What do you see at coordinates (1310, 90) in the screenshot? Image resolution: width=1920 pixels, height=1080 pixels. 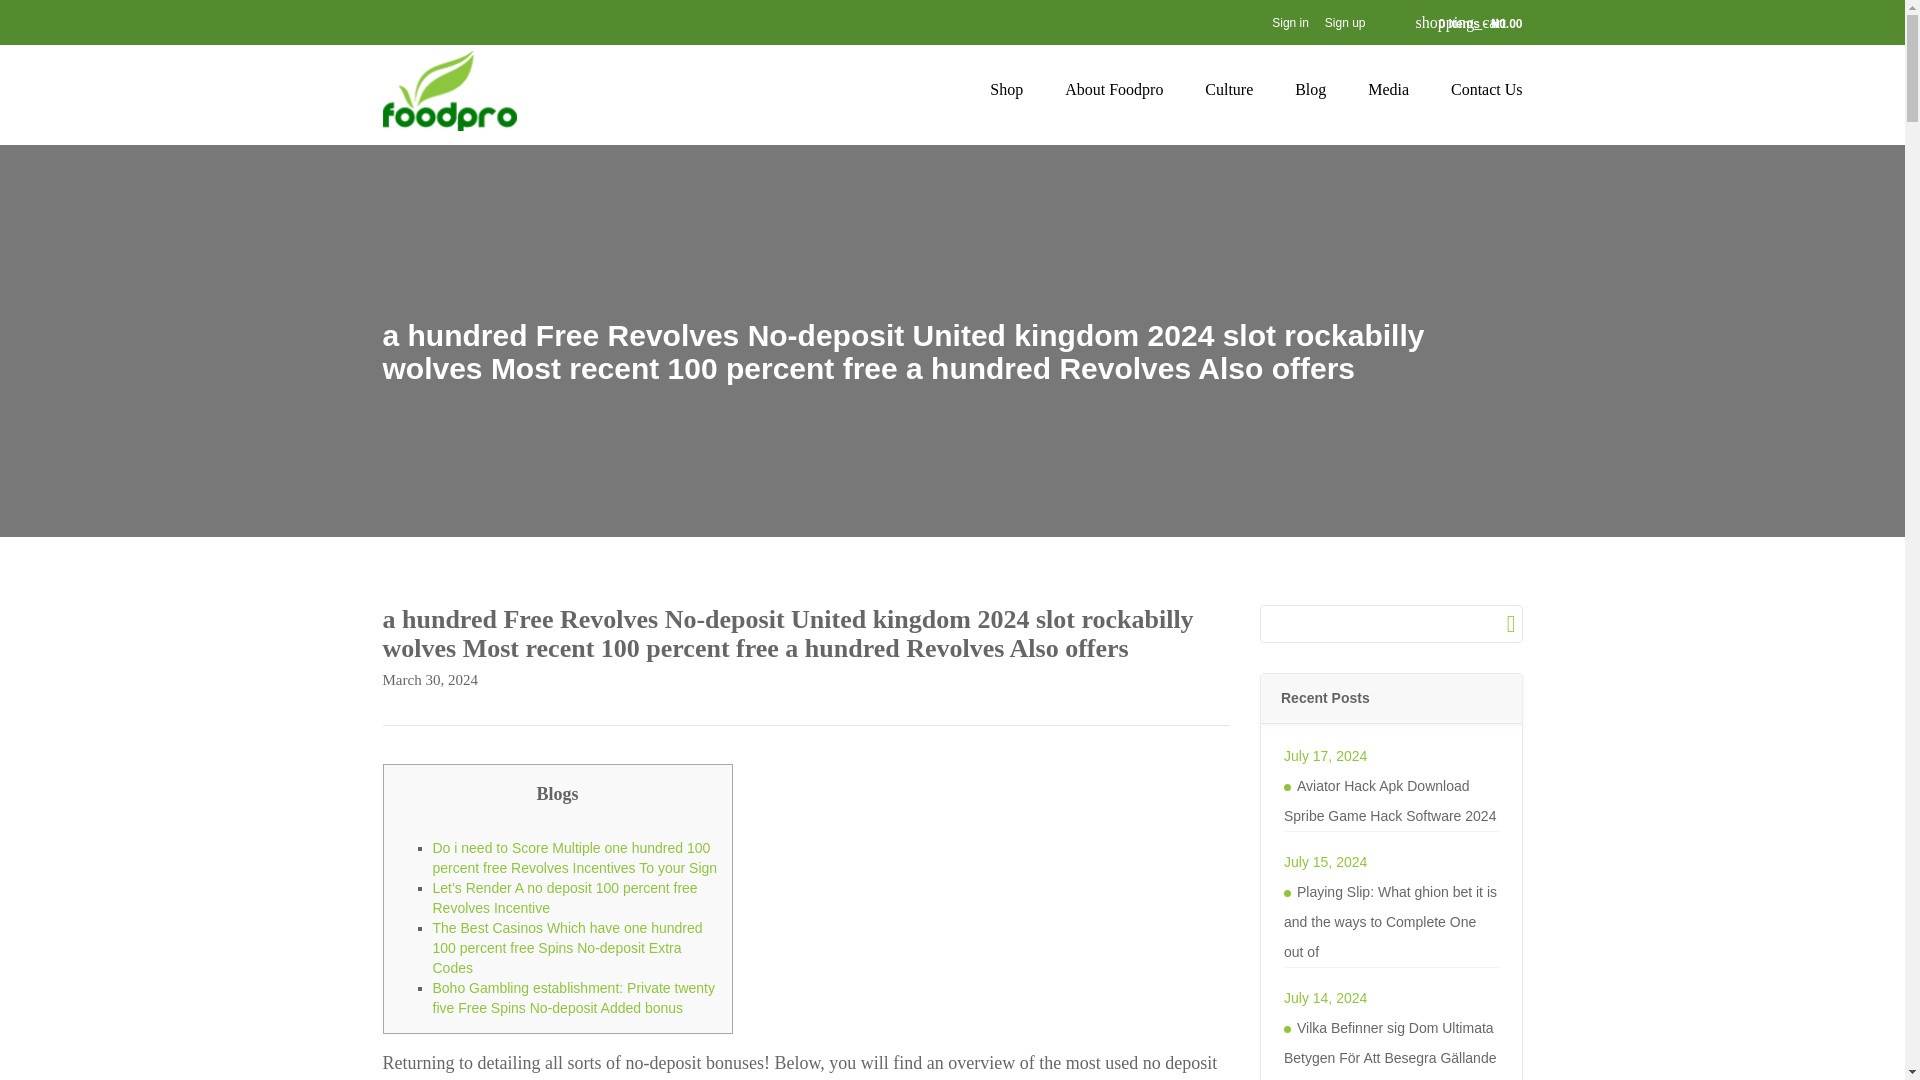 I see `Blog` at bounding box center [1310, 90].